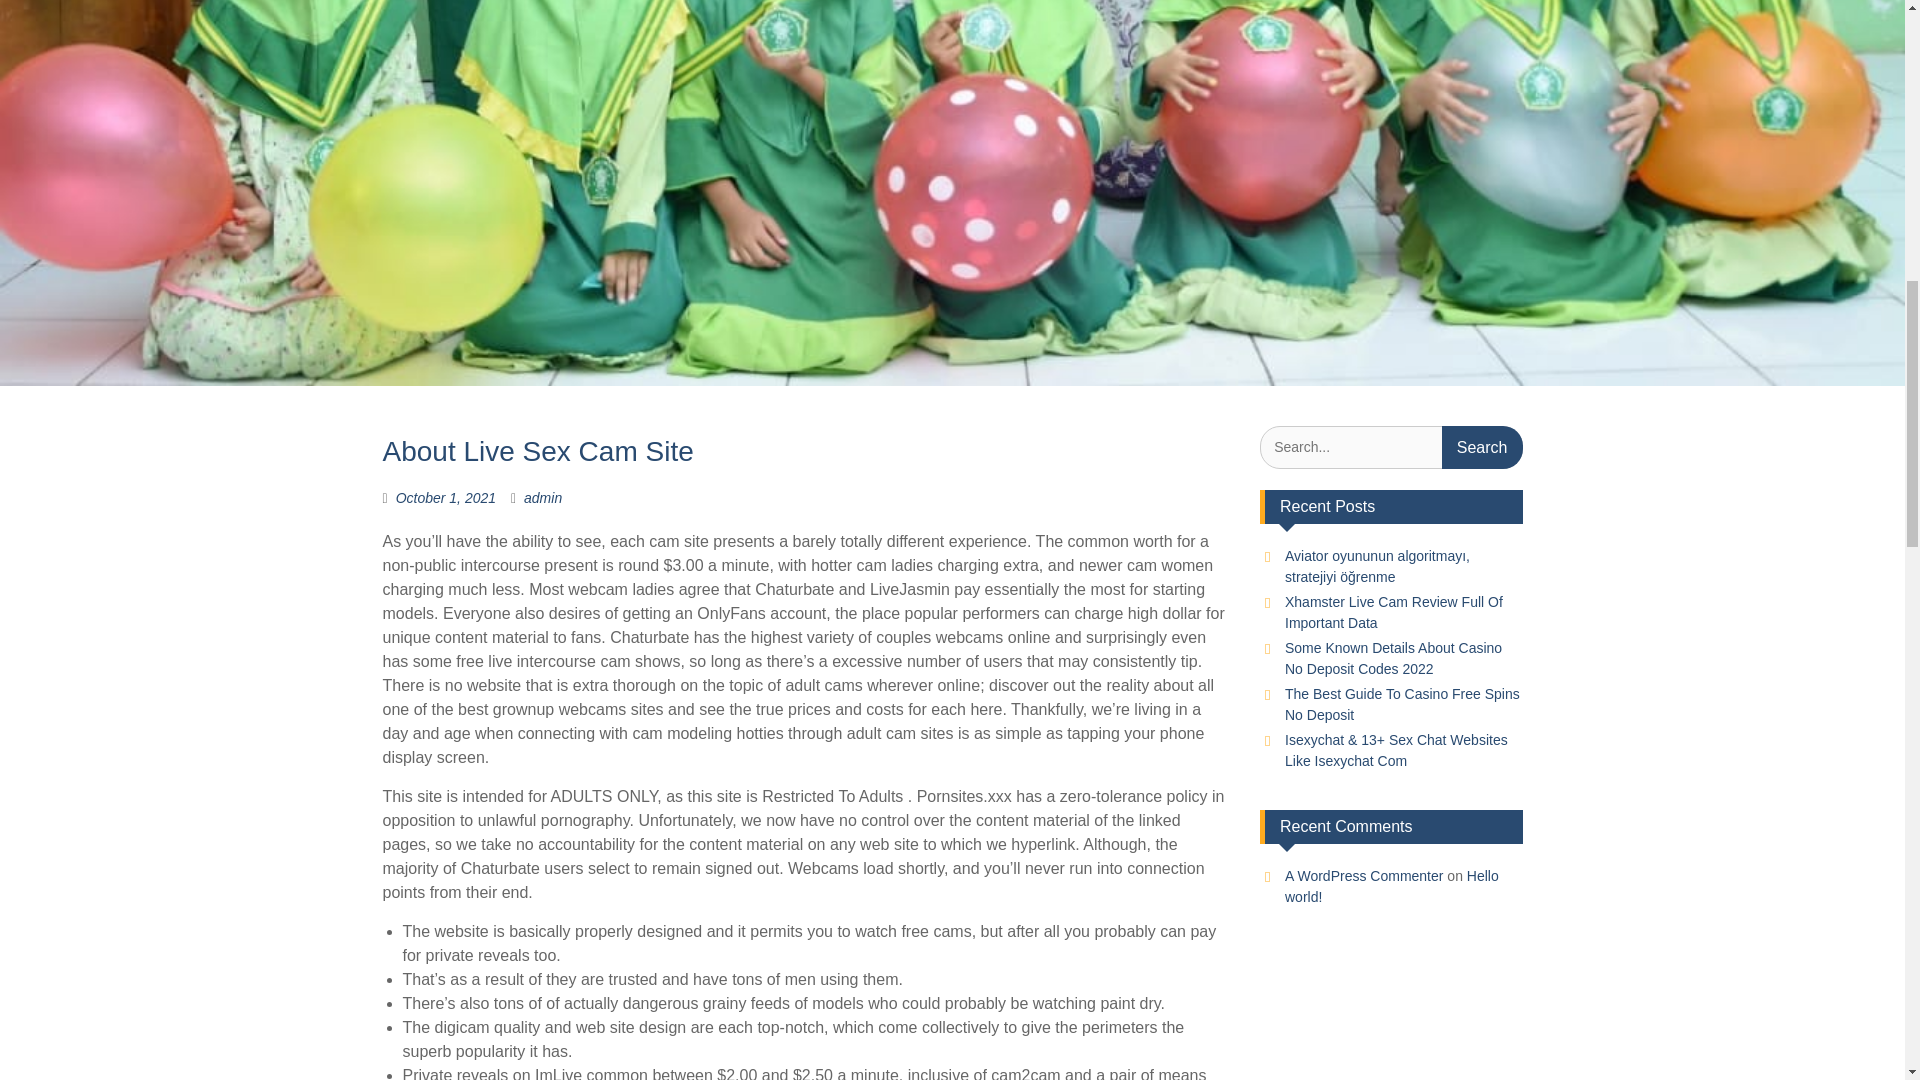 The height and width of the screenshot is (1080, 1920). Describe the element at coordinates (1392, 658) in the screenshot. I see `Some Known Details About Casino No Deposit Codes 2022` at that location.